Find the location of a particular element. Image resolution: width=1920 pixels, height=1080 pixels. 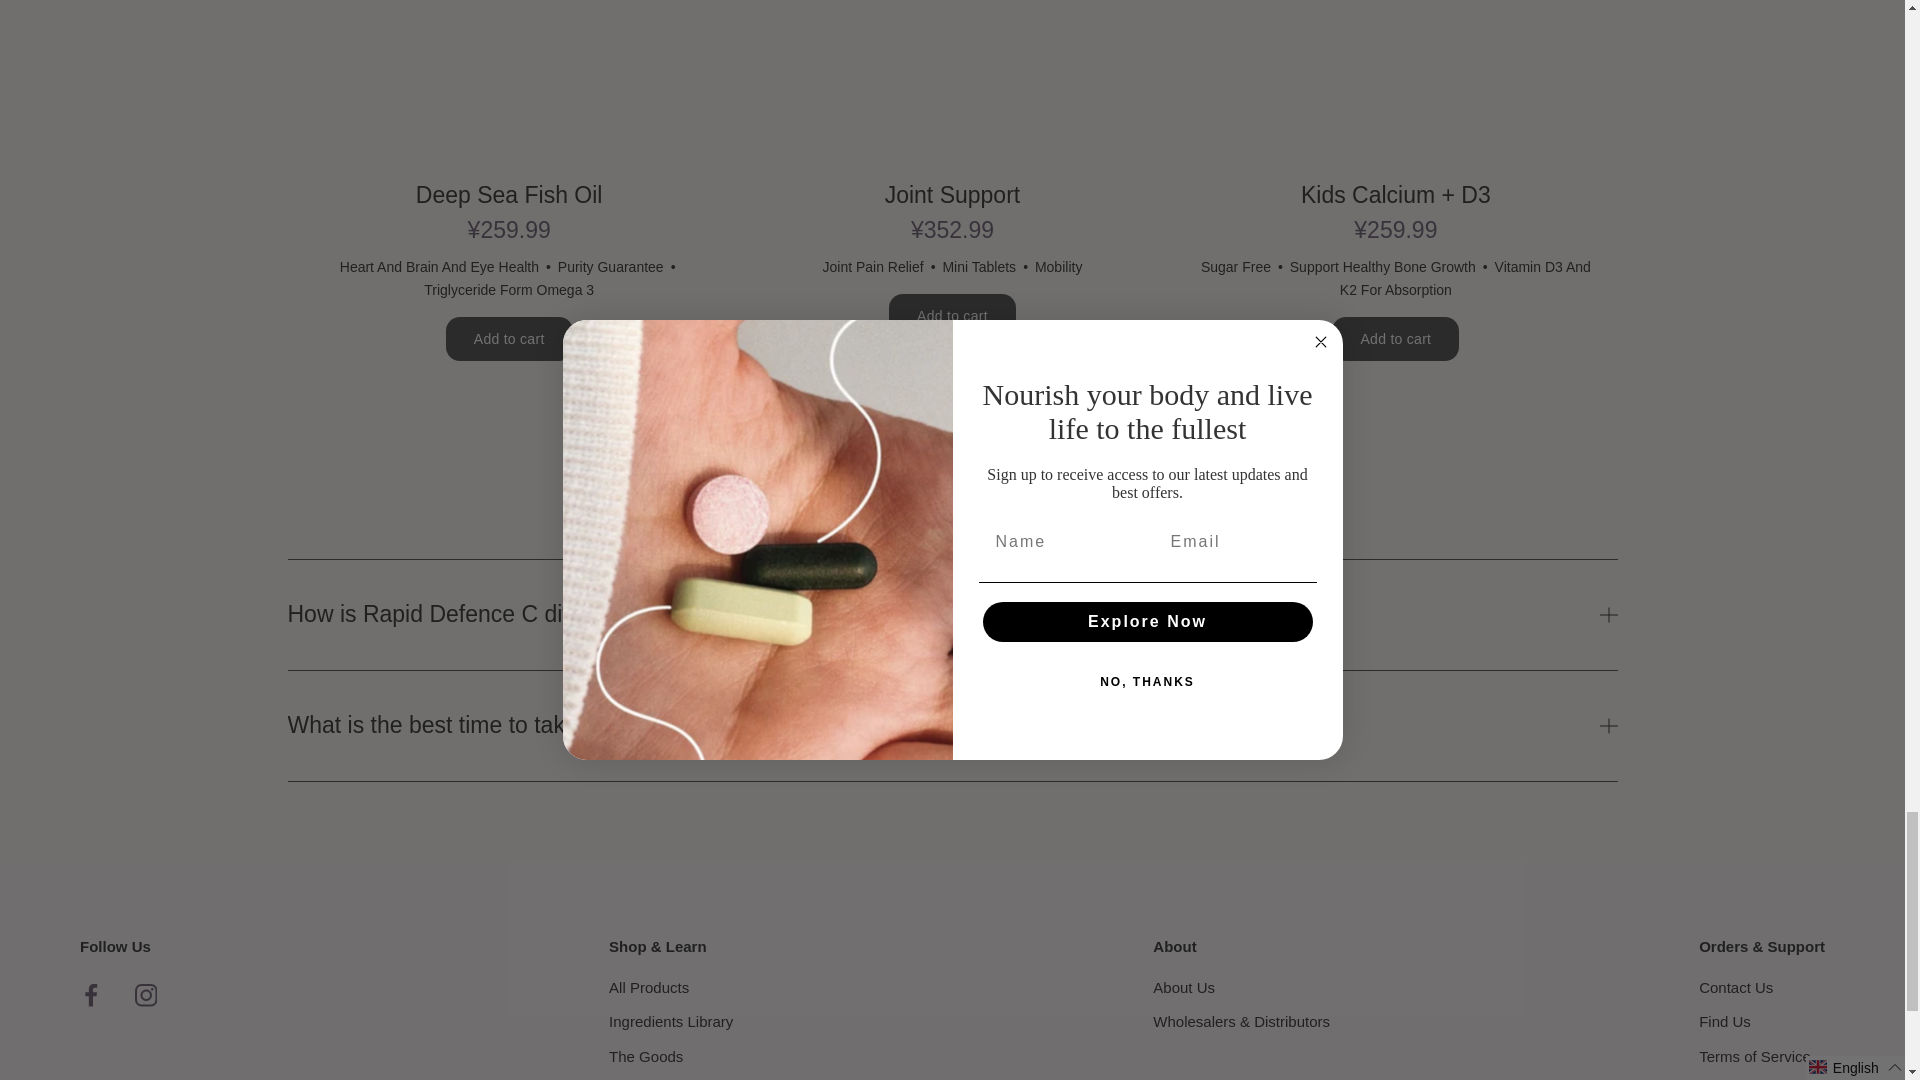

Add to cart is located at coordinates (1396, 338).